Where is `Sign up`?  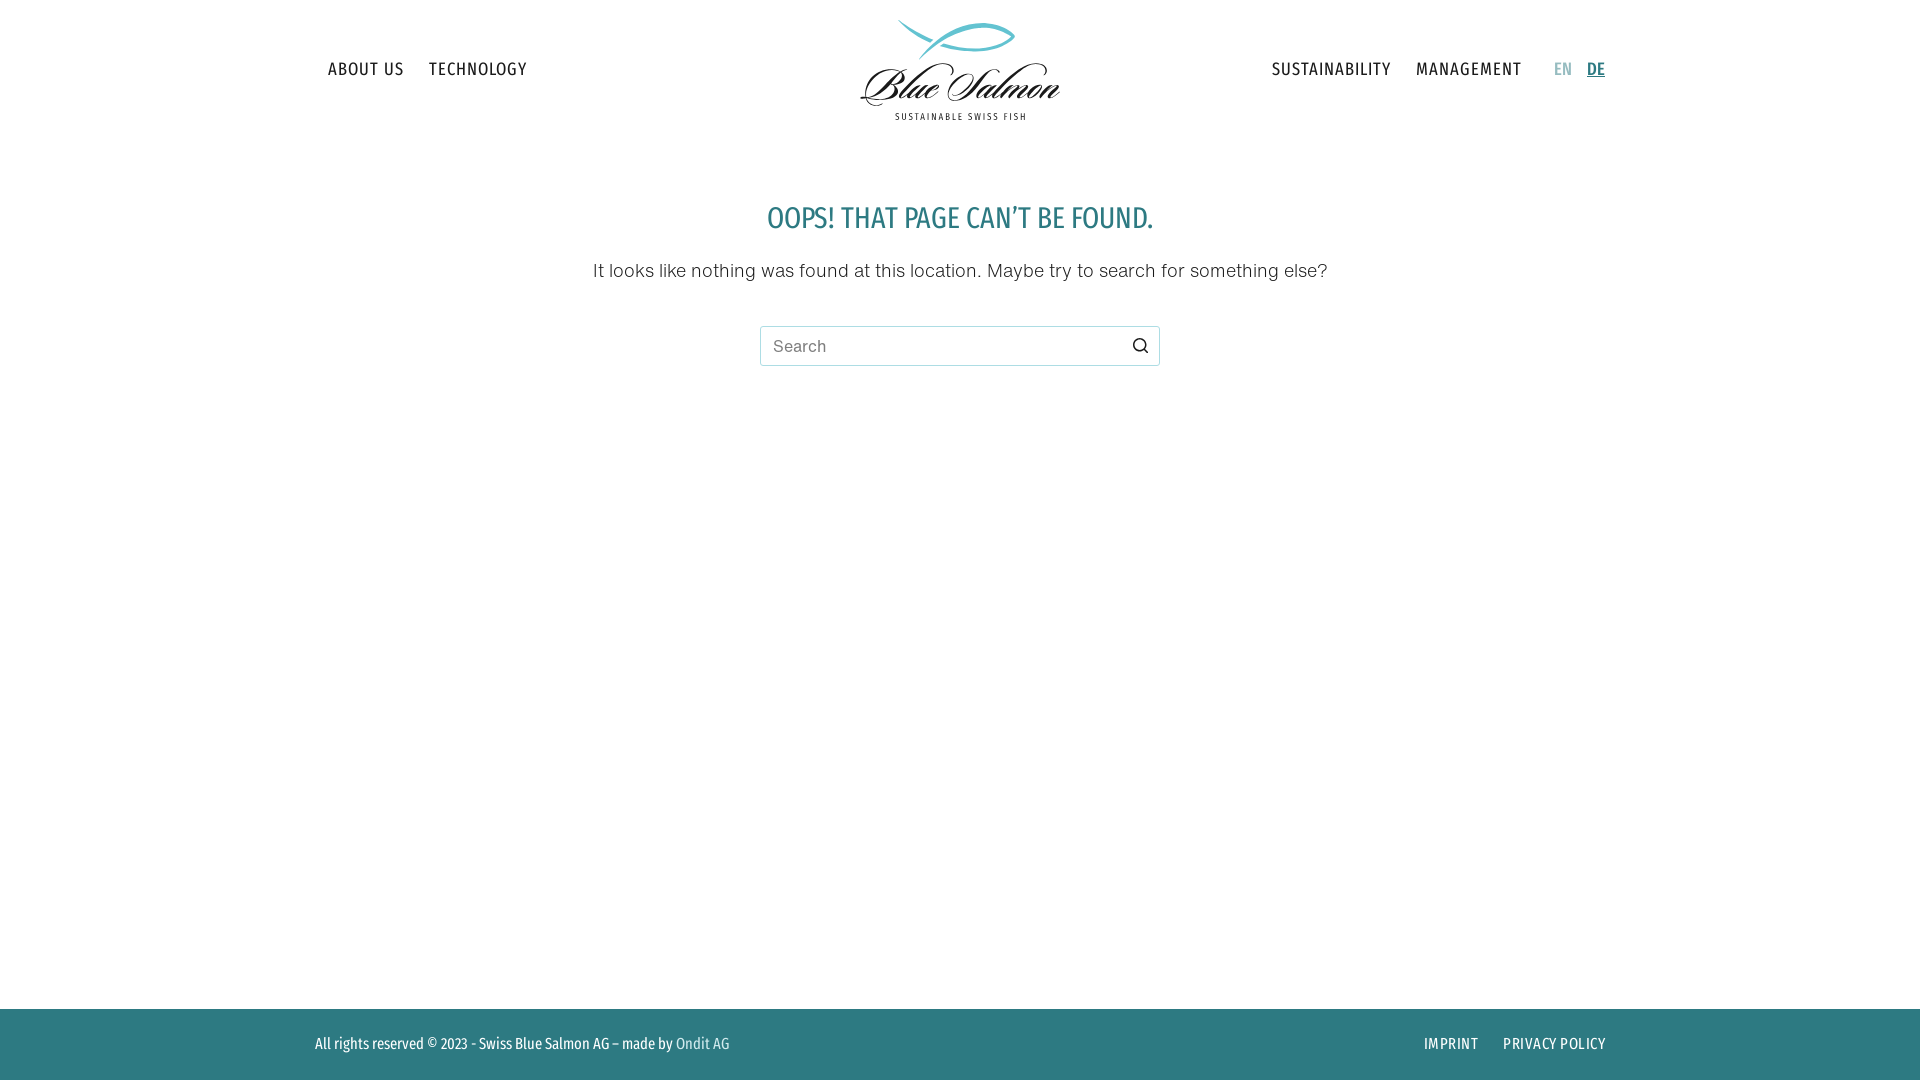 Sign up is located at coordinates (960, 672).